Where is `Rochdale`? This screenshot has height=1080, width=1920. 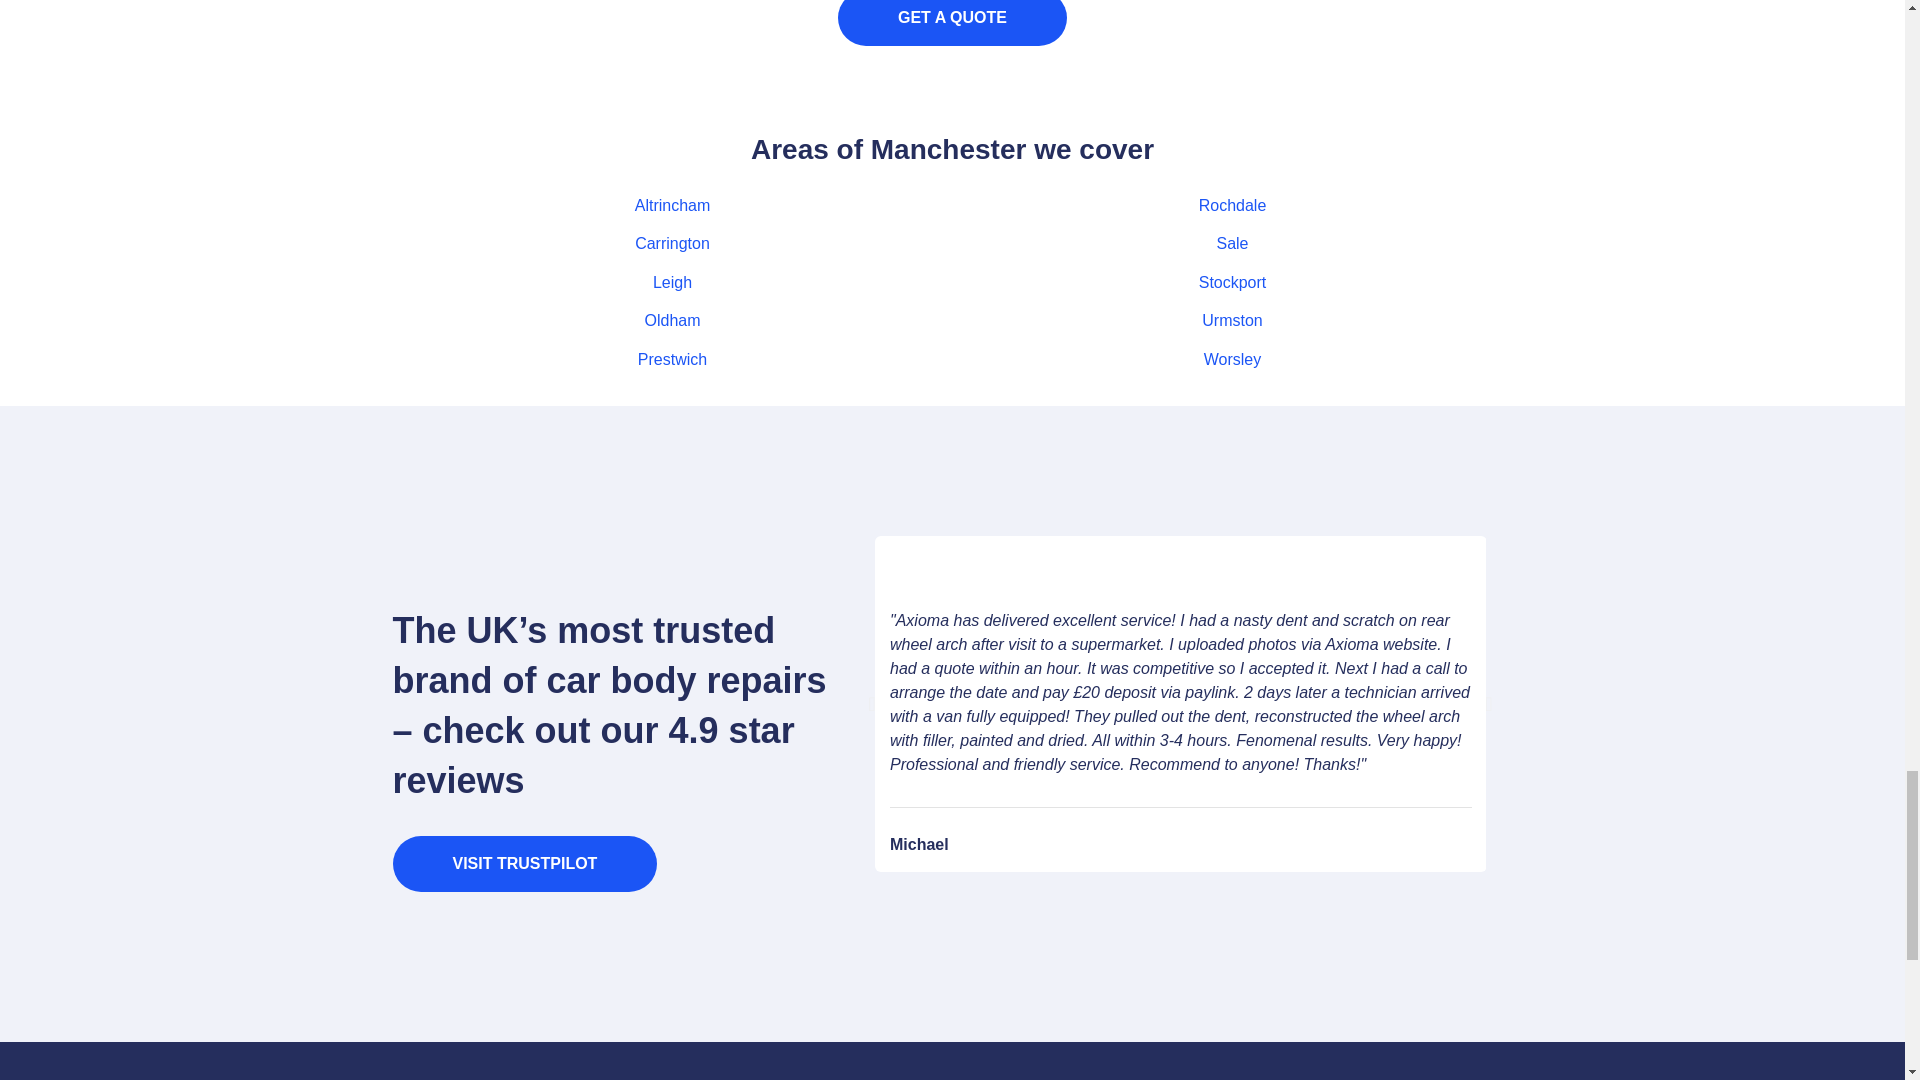 Rochdale is located at coordinates (1232, 204).